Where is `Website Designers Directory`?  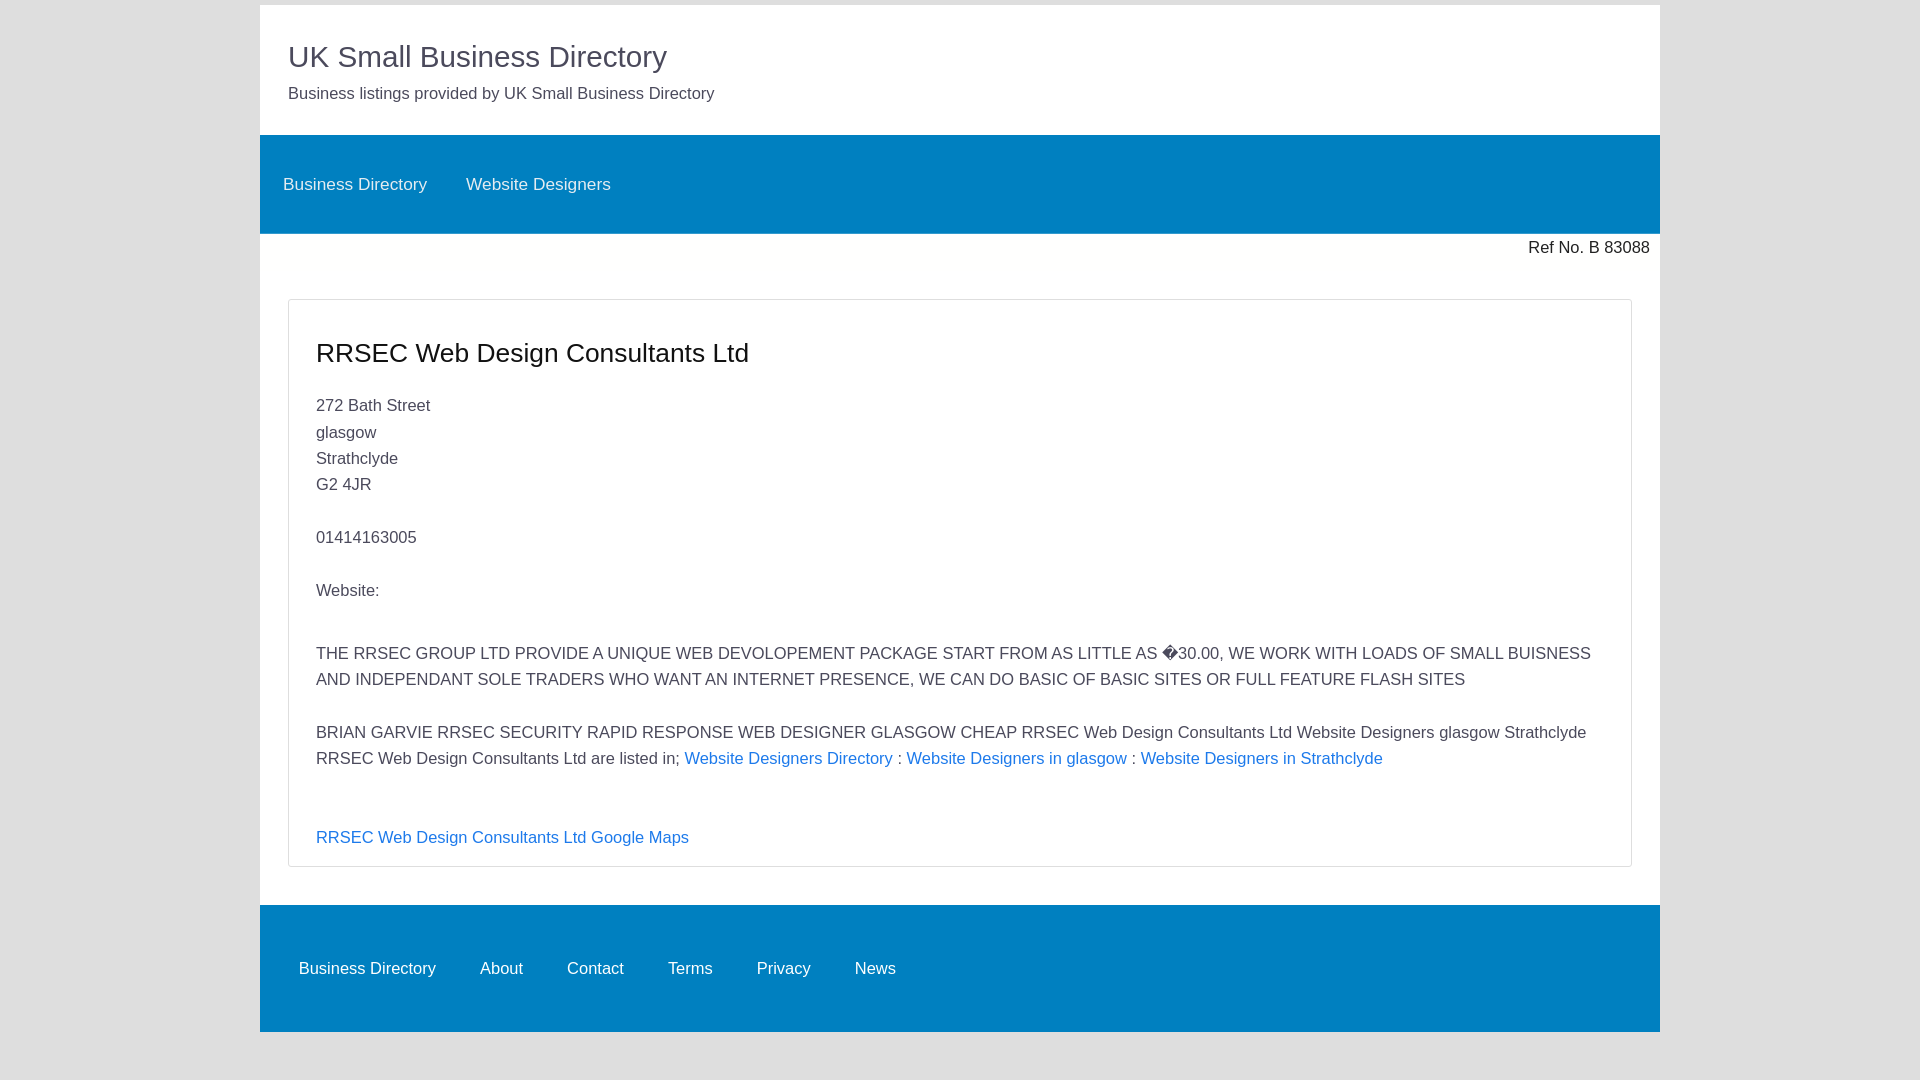
Website Designers Directory is located at coordinates (788, 758).